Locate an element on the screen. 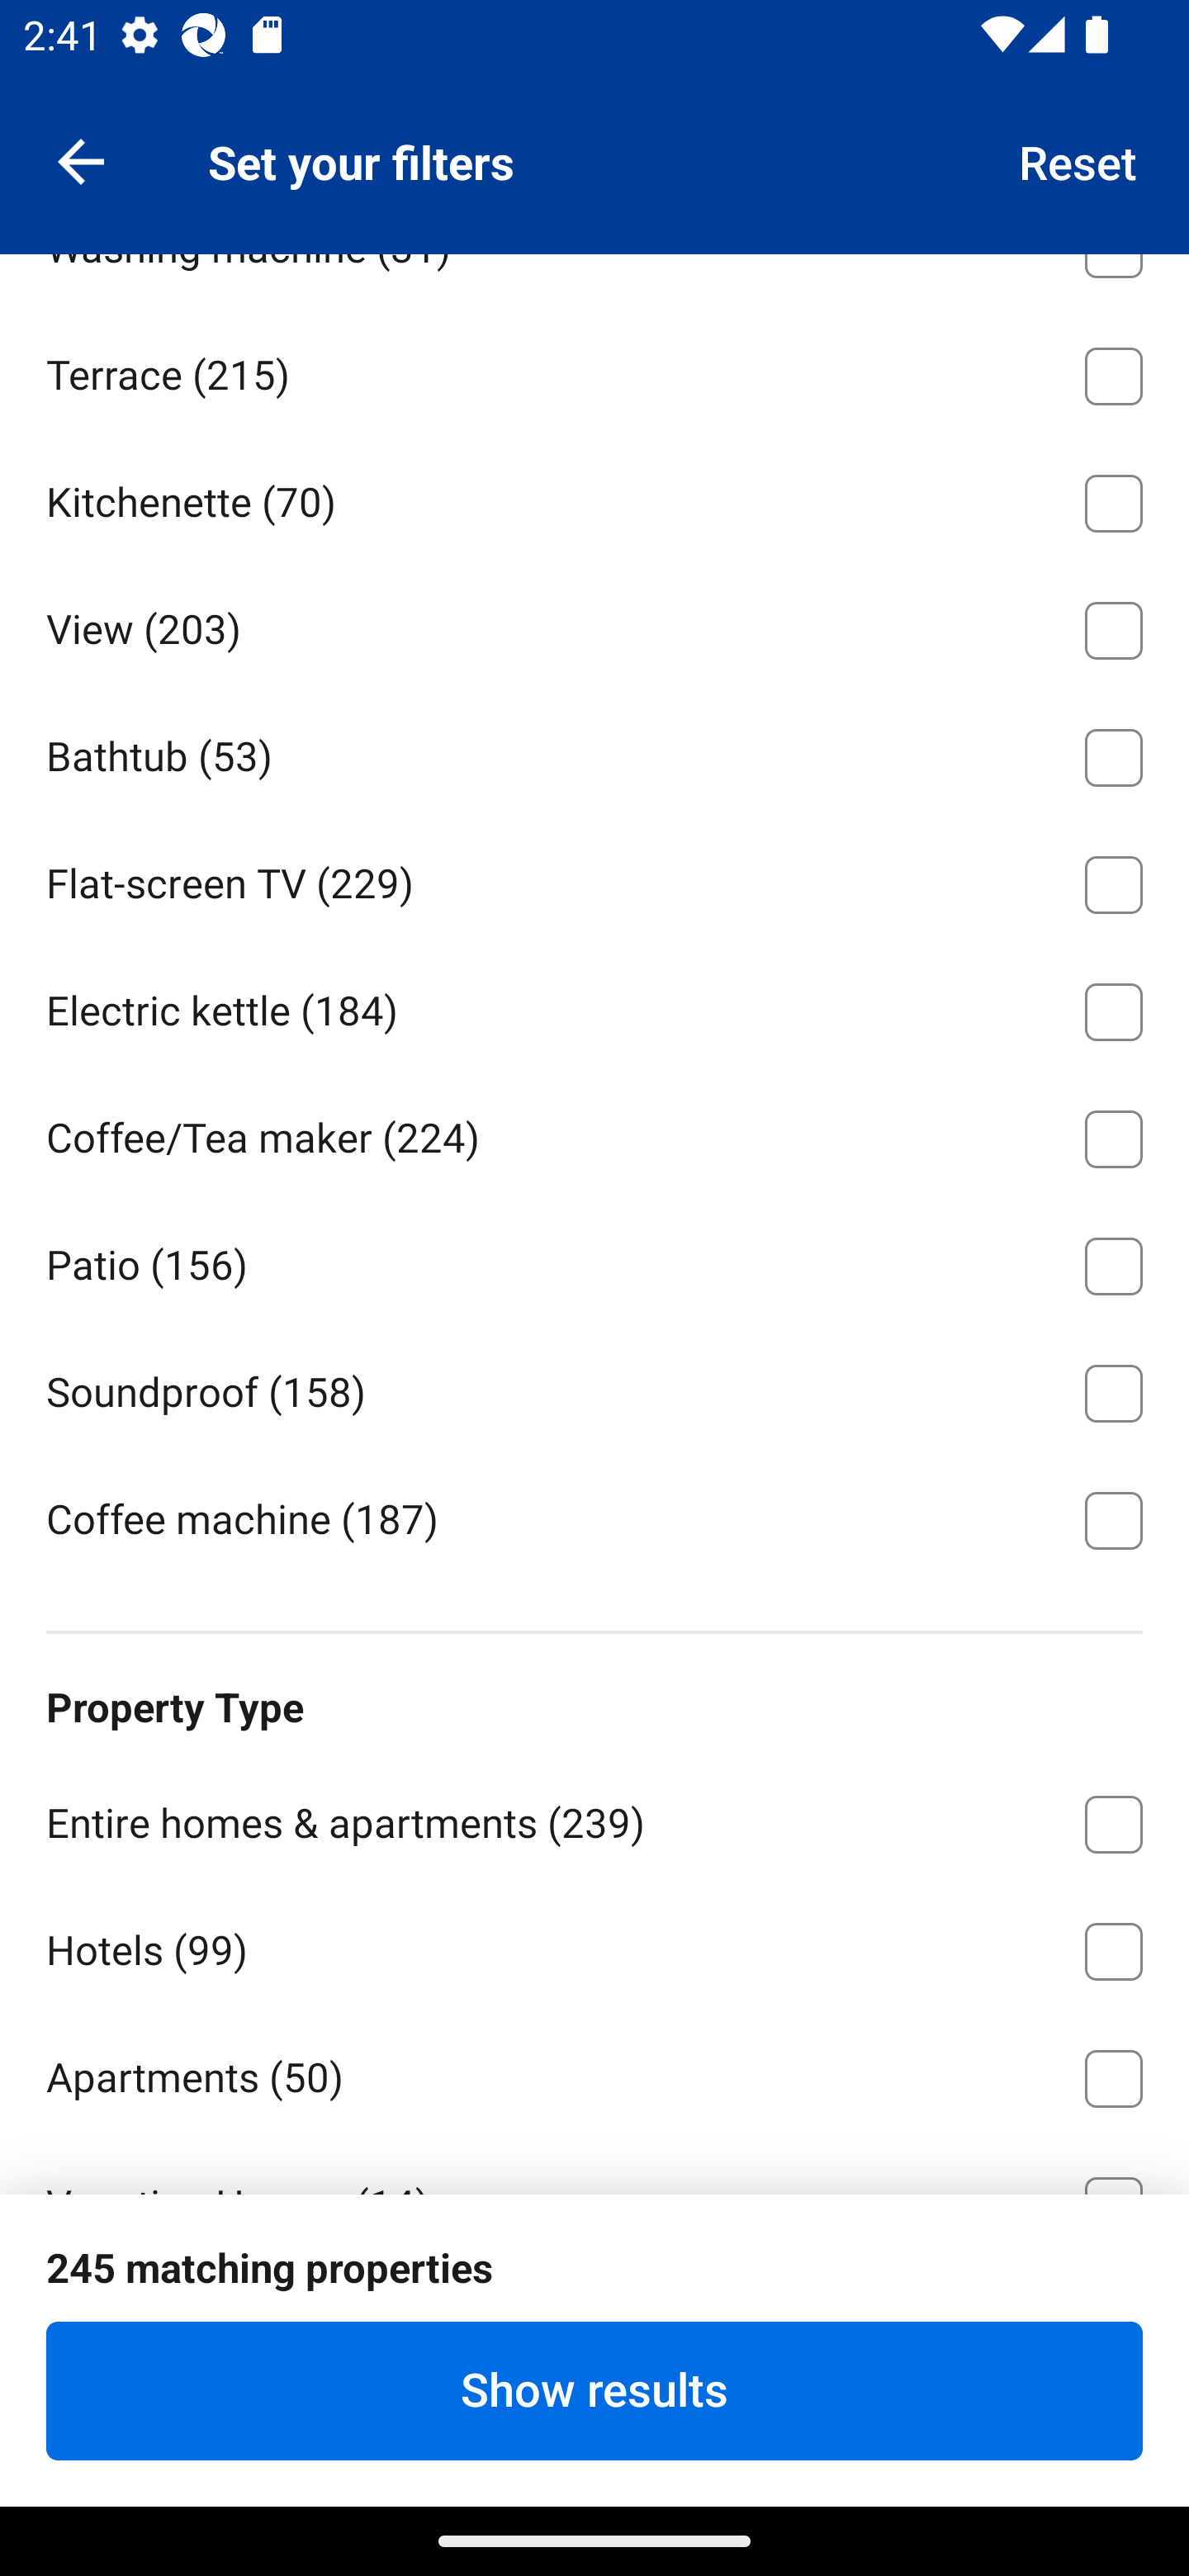  Bathtub ⁦(53) is located at coordinates (594, 752).